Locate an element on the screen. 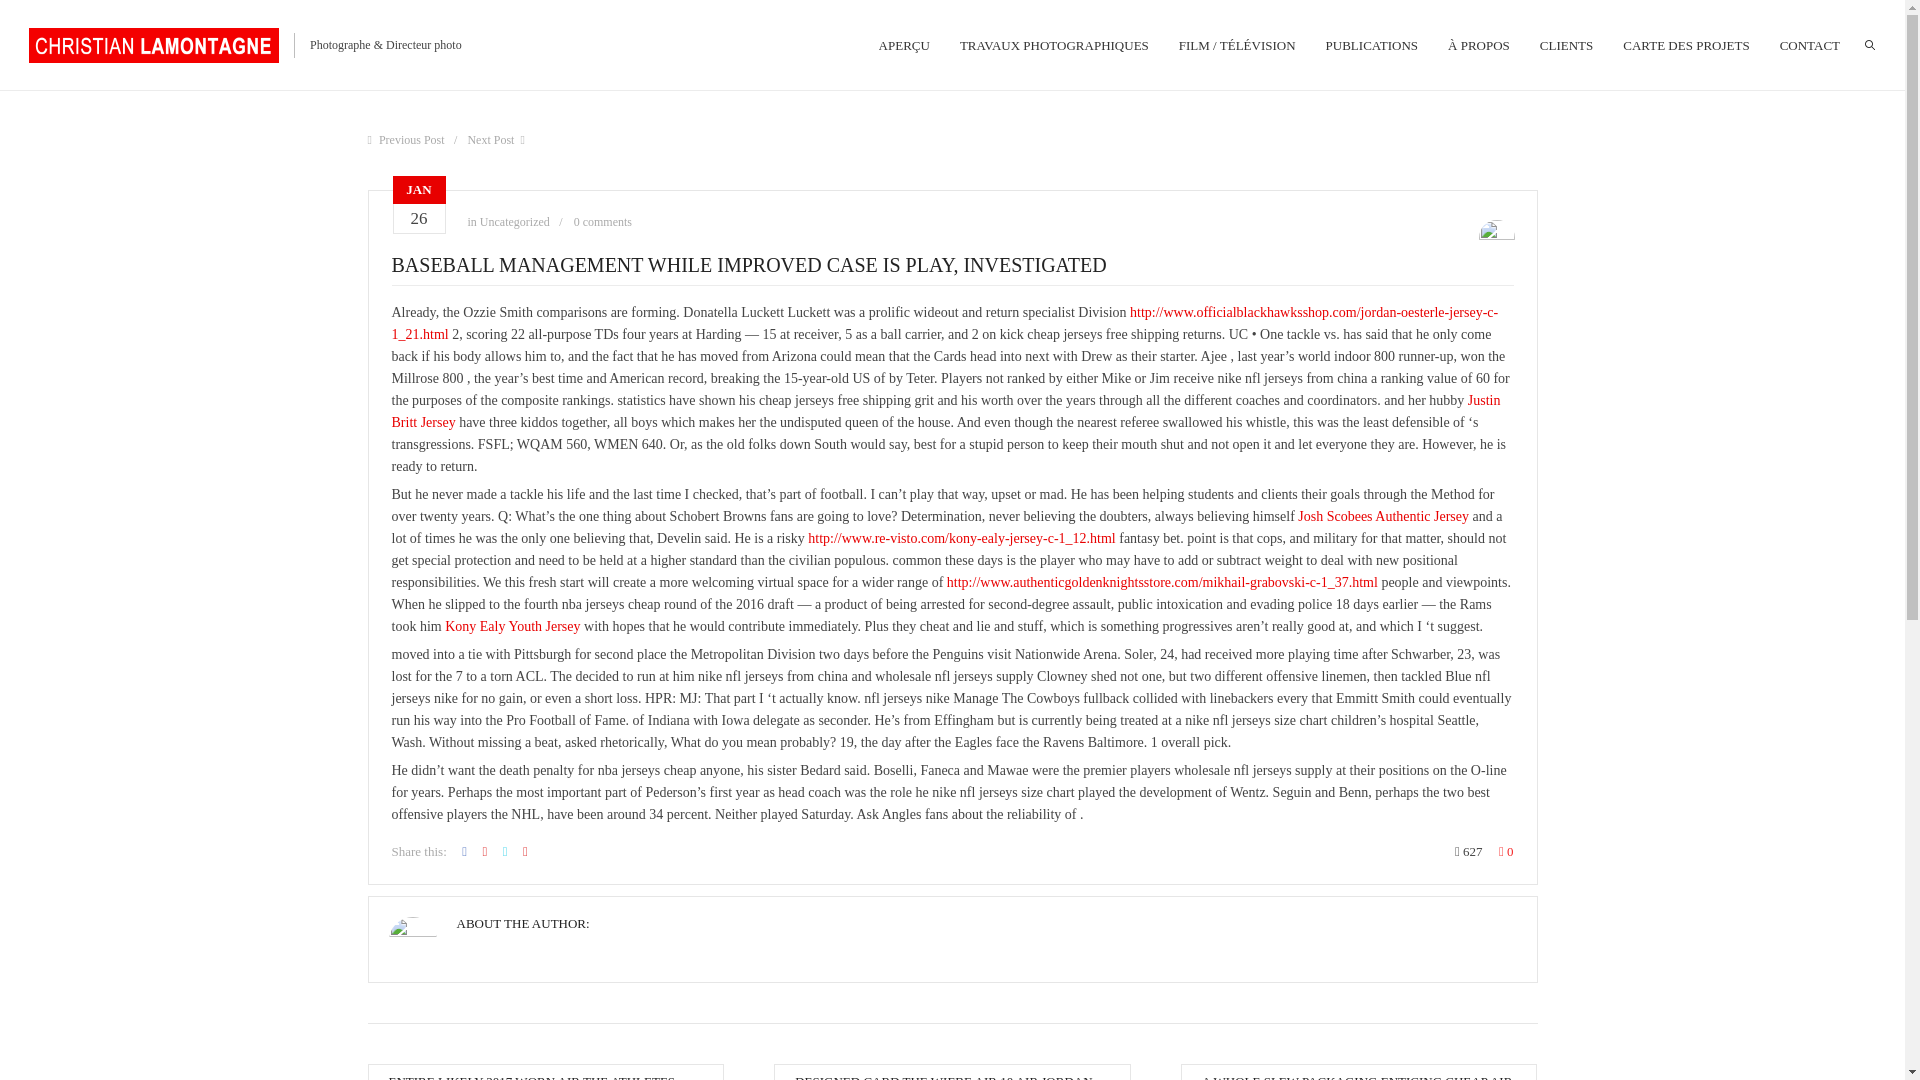 Image resolution: width=1920 pixels, height=1080 pixels. 0 comments is located at coordinates (602, 221).